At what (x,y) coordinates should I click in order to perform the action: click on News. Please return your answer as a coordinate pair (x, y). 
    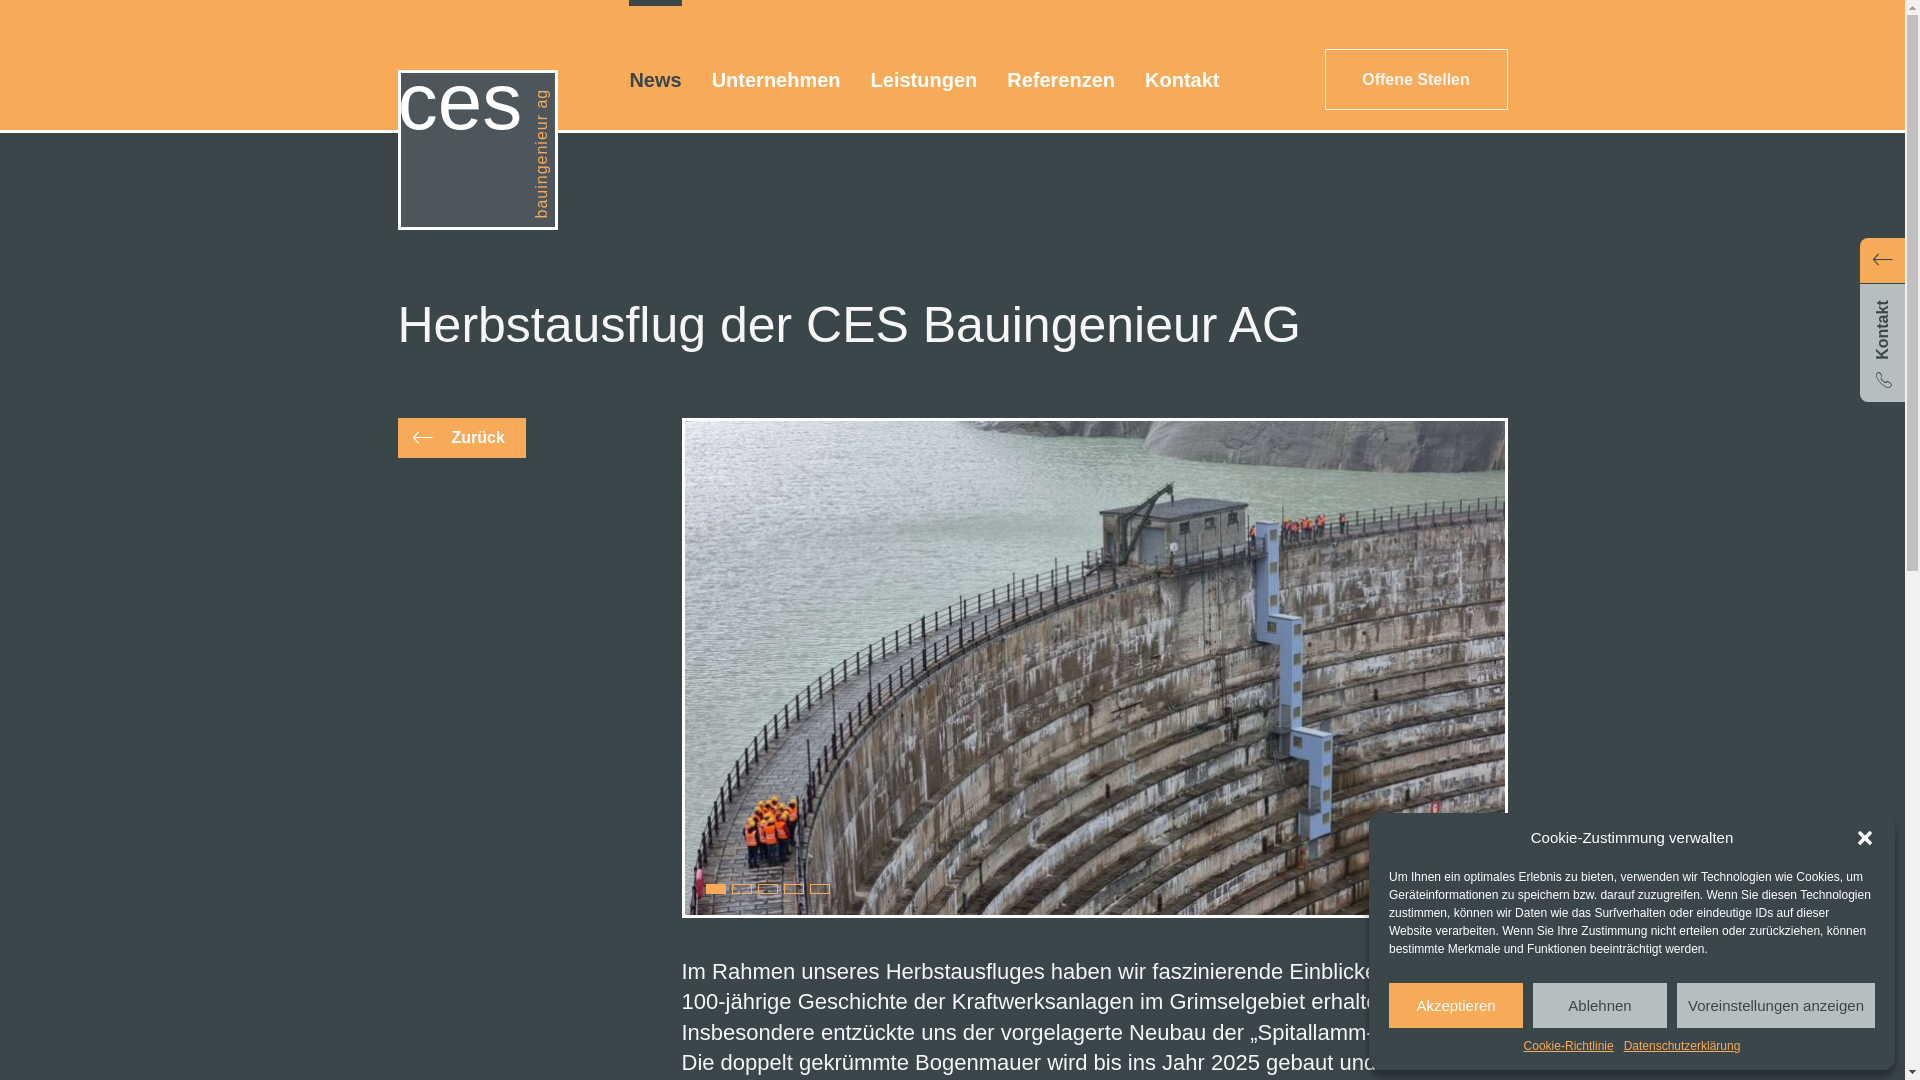
    Looking at the image, I should click on (655, 80).